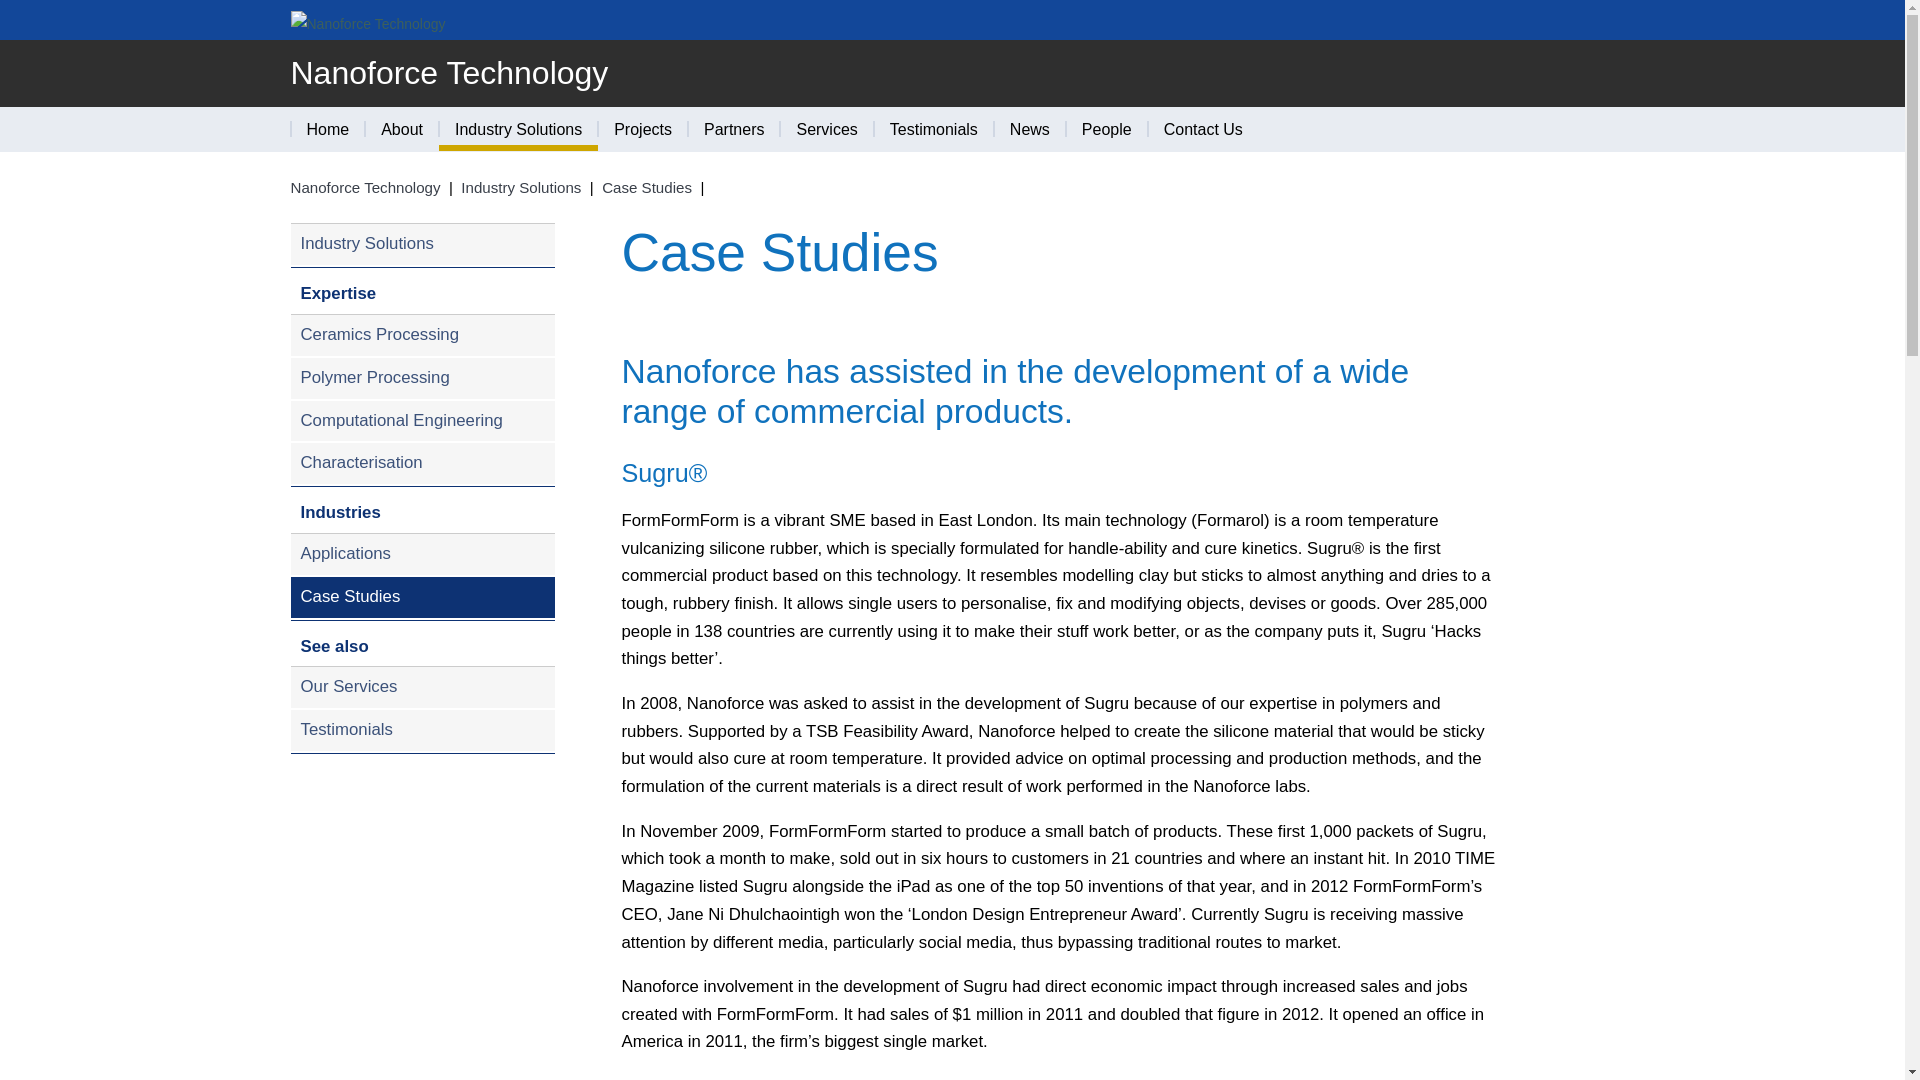 The width and height of the screenshot is (1920, 1080). I want to click on Our Services, so click(422, 686).